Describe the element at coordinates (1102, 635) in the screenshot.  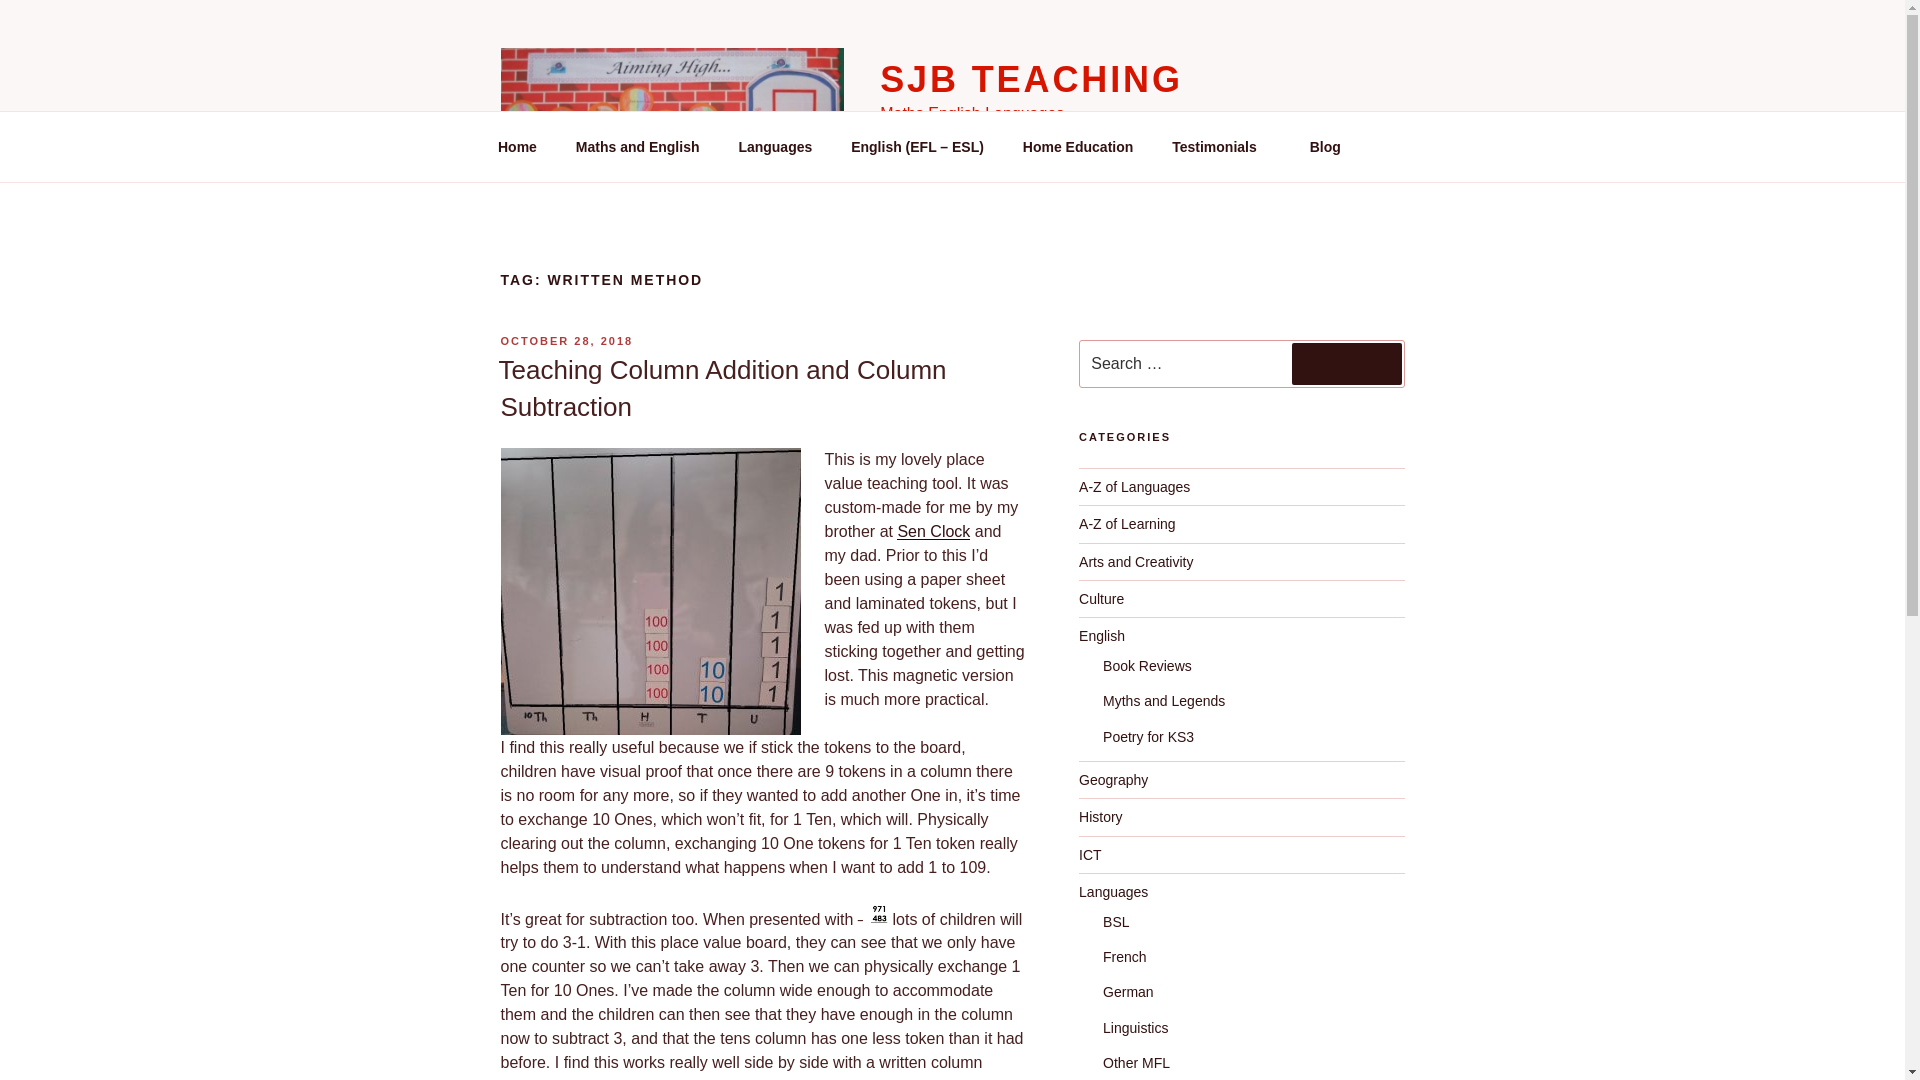
I see `English` at that location.